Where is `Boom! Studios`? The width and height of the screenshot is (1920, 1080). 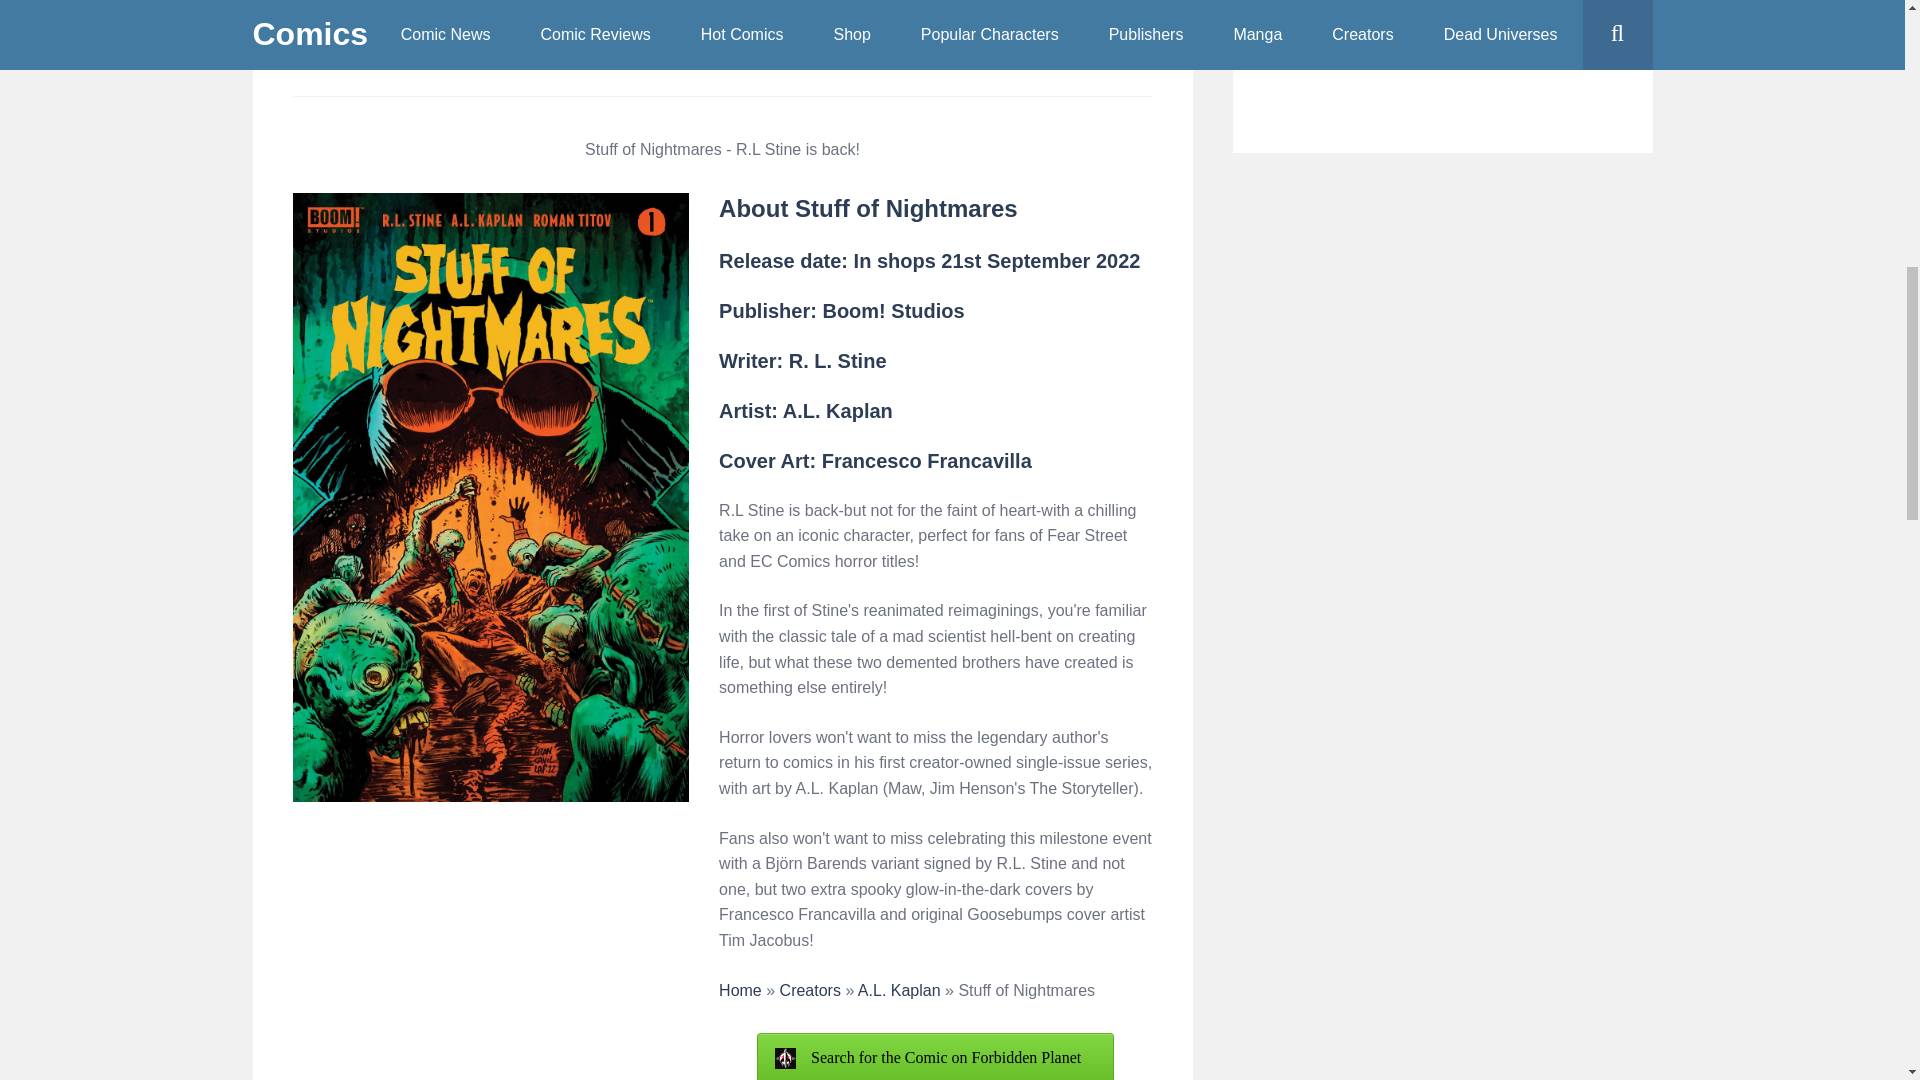 Boom! Studios is located at coordinates (892, 310).